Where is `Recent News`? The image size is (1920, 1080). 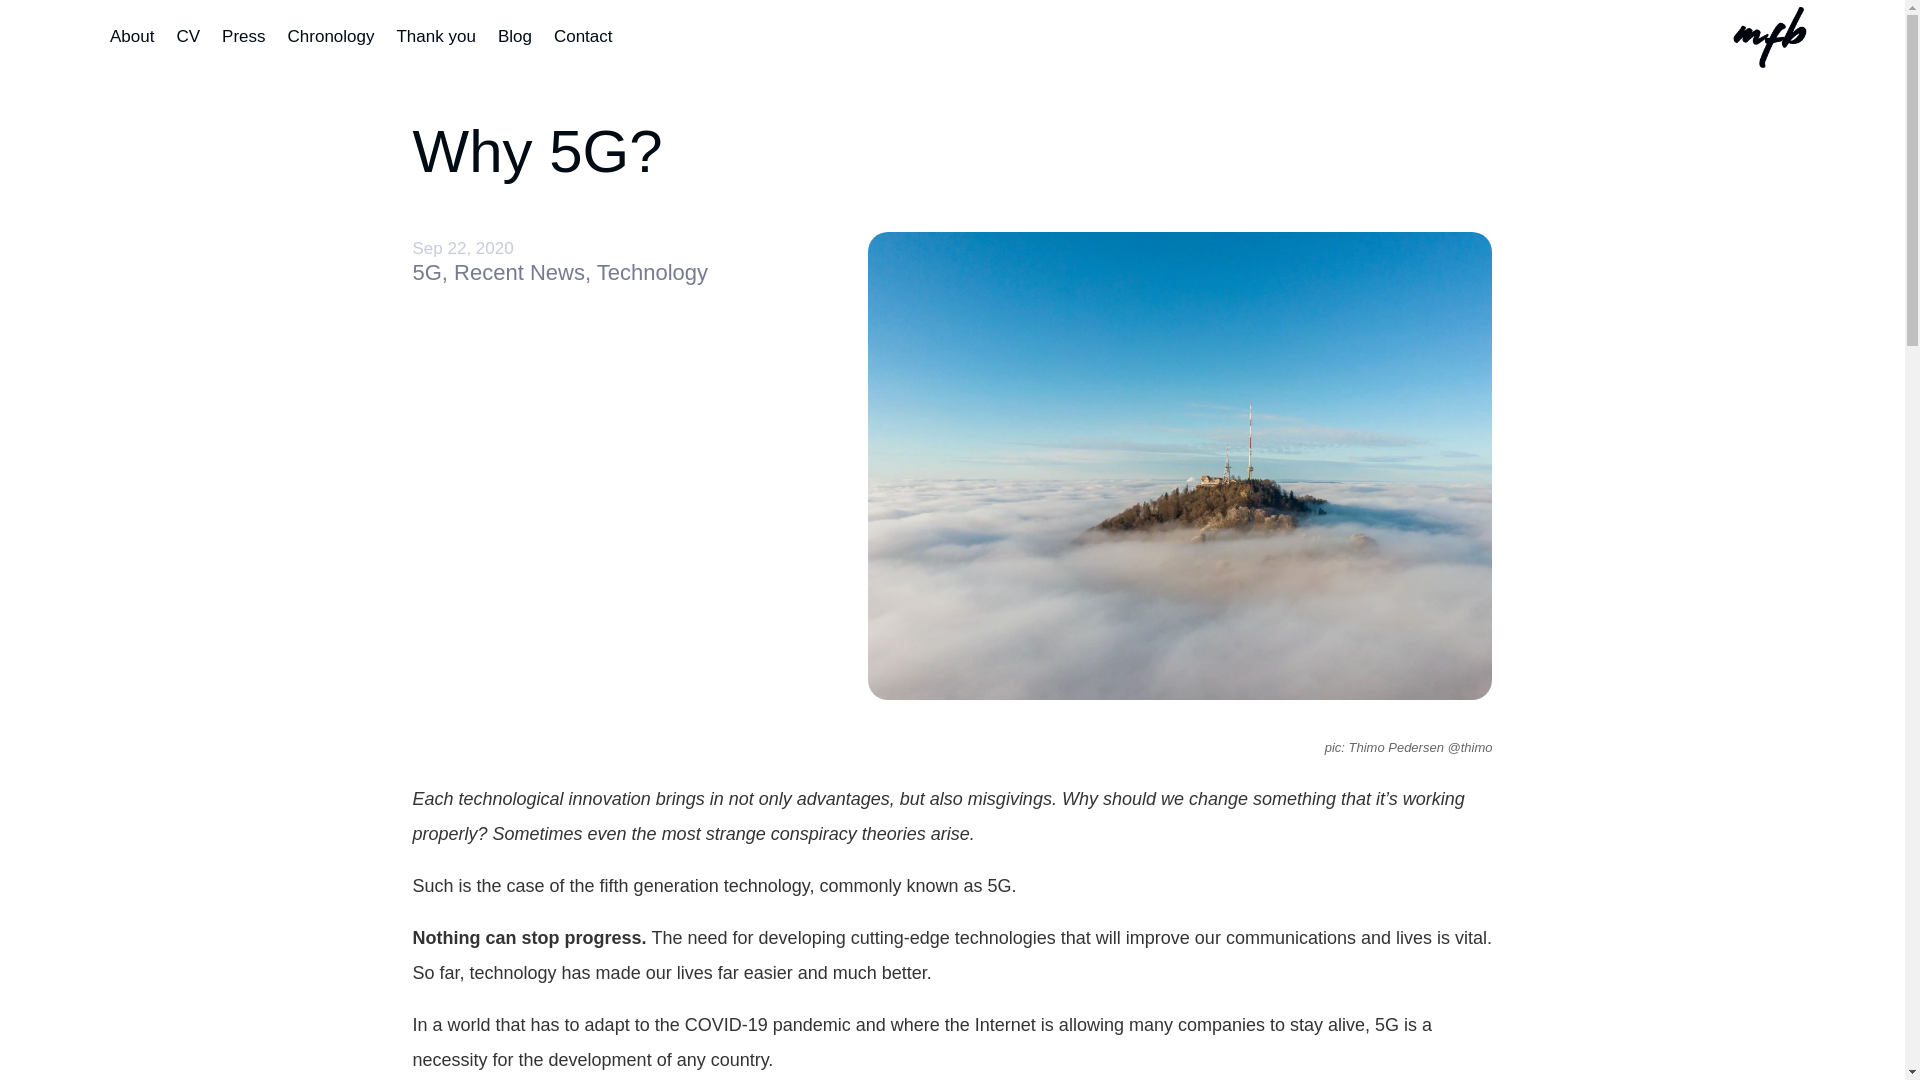 Recent News is located at coordinates (519, 272).